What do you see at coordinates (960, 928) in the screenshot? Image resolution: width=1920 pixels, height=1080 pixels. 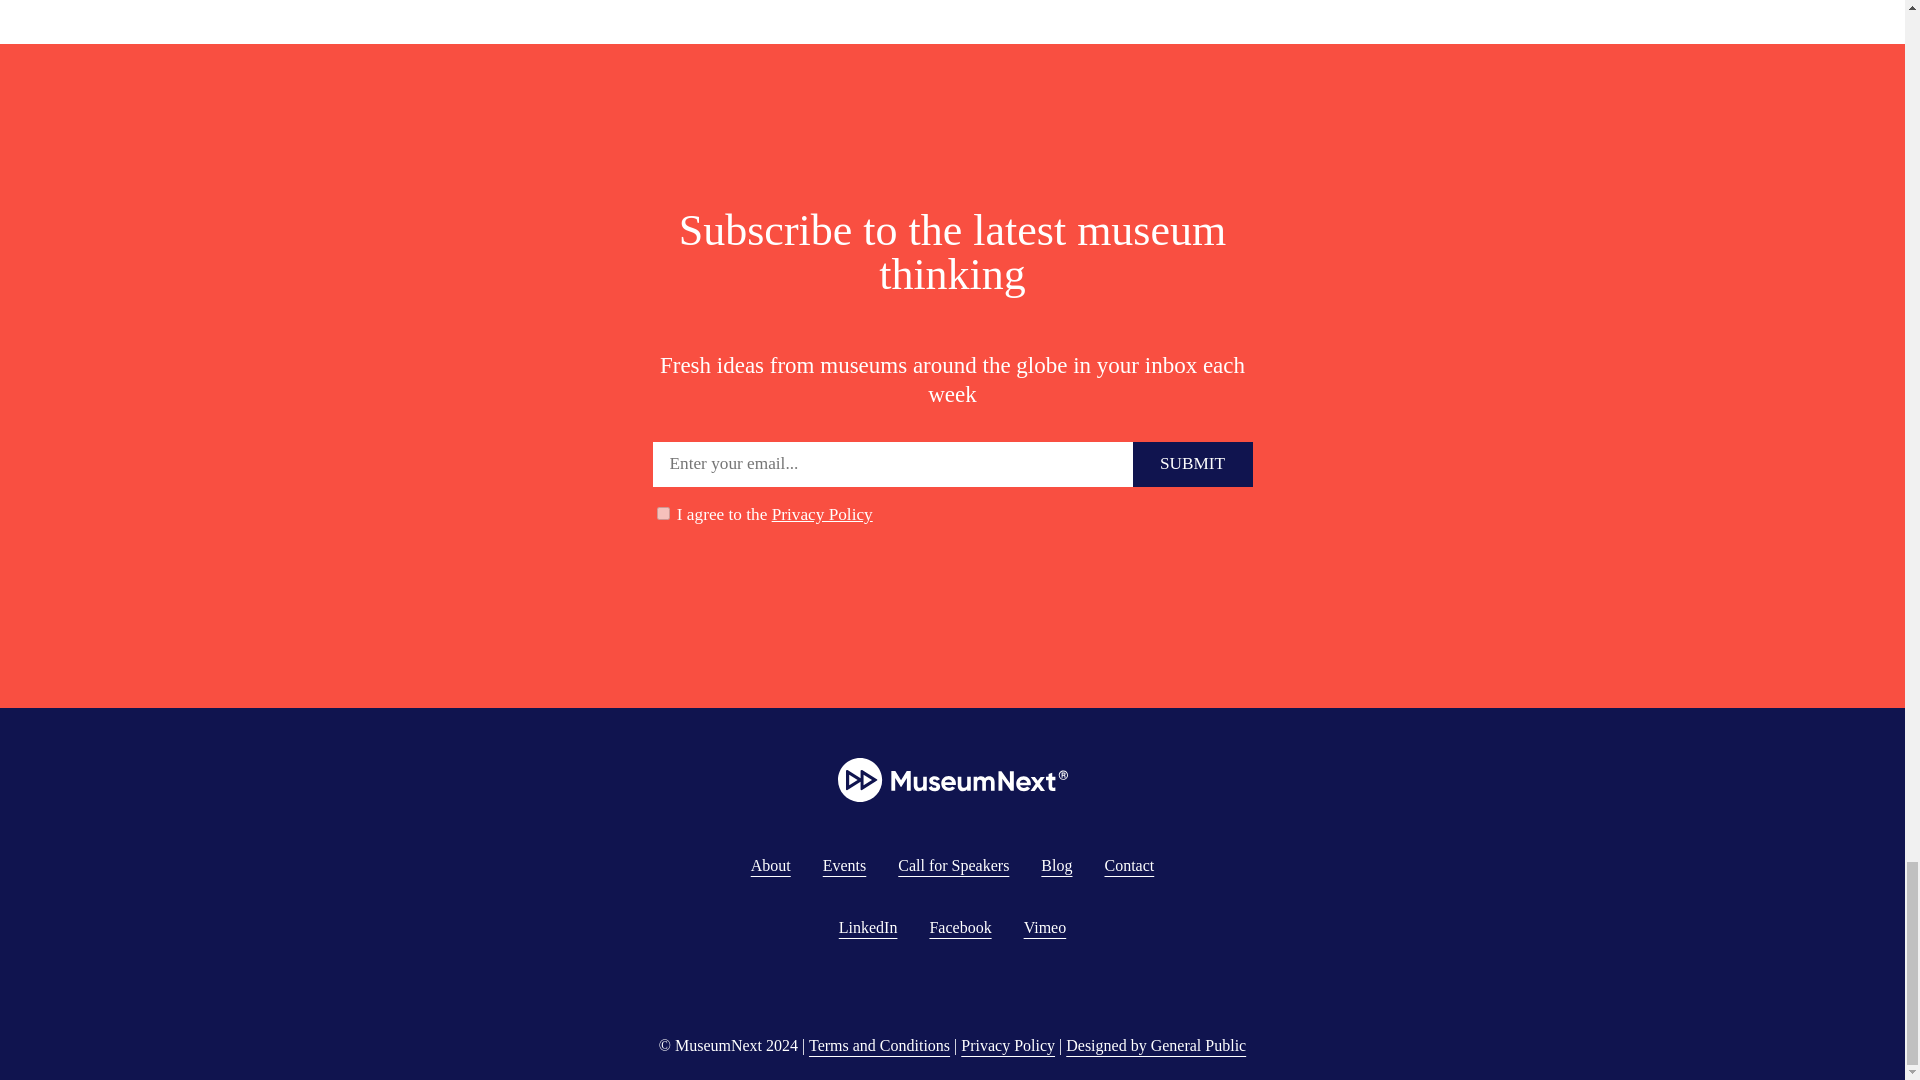 I see `Facebook` at bounding box center [960, 928].